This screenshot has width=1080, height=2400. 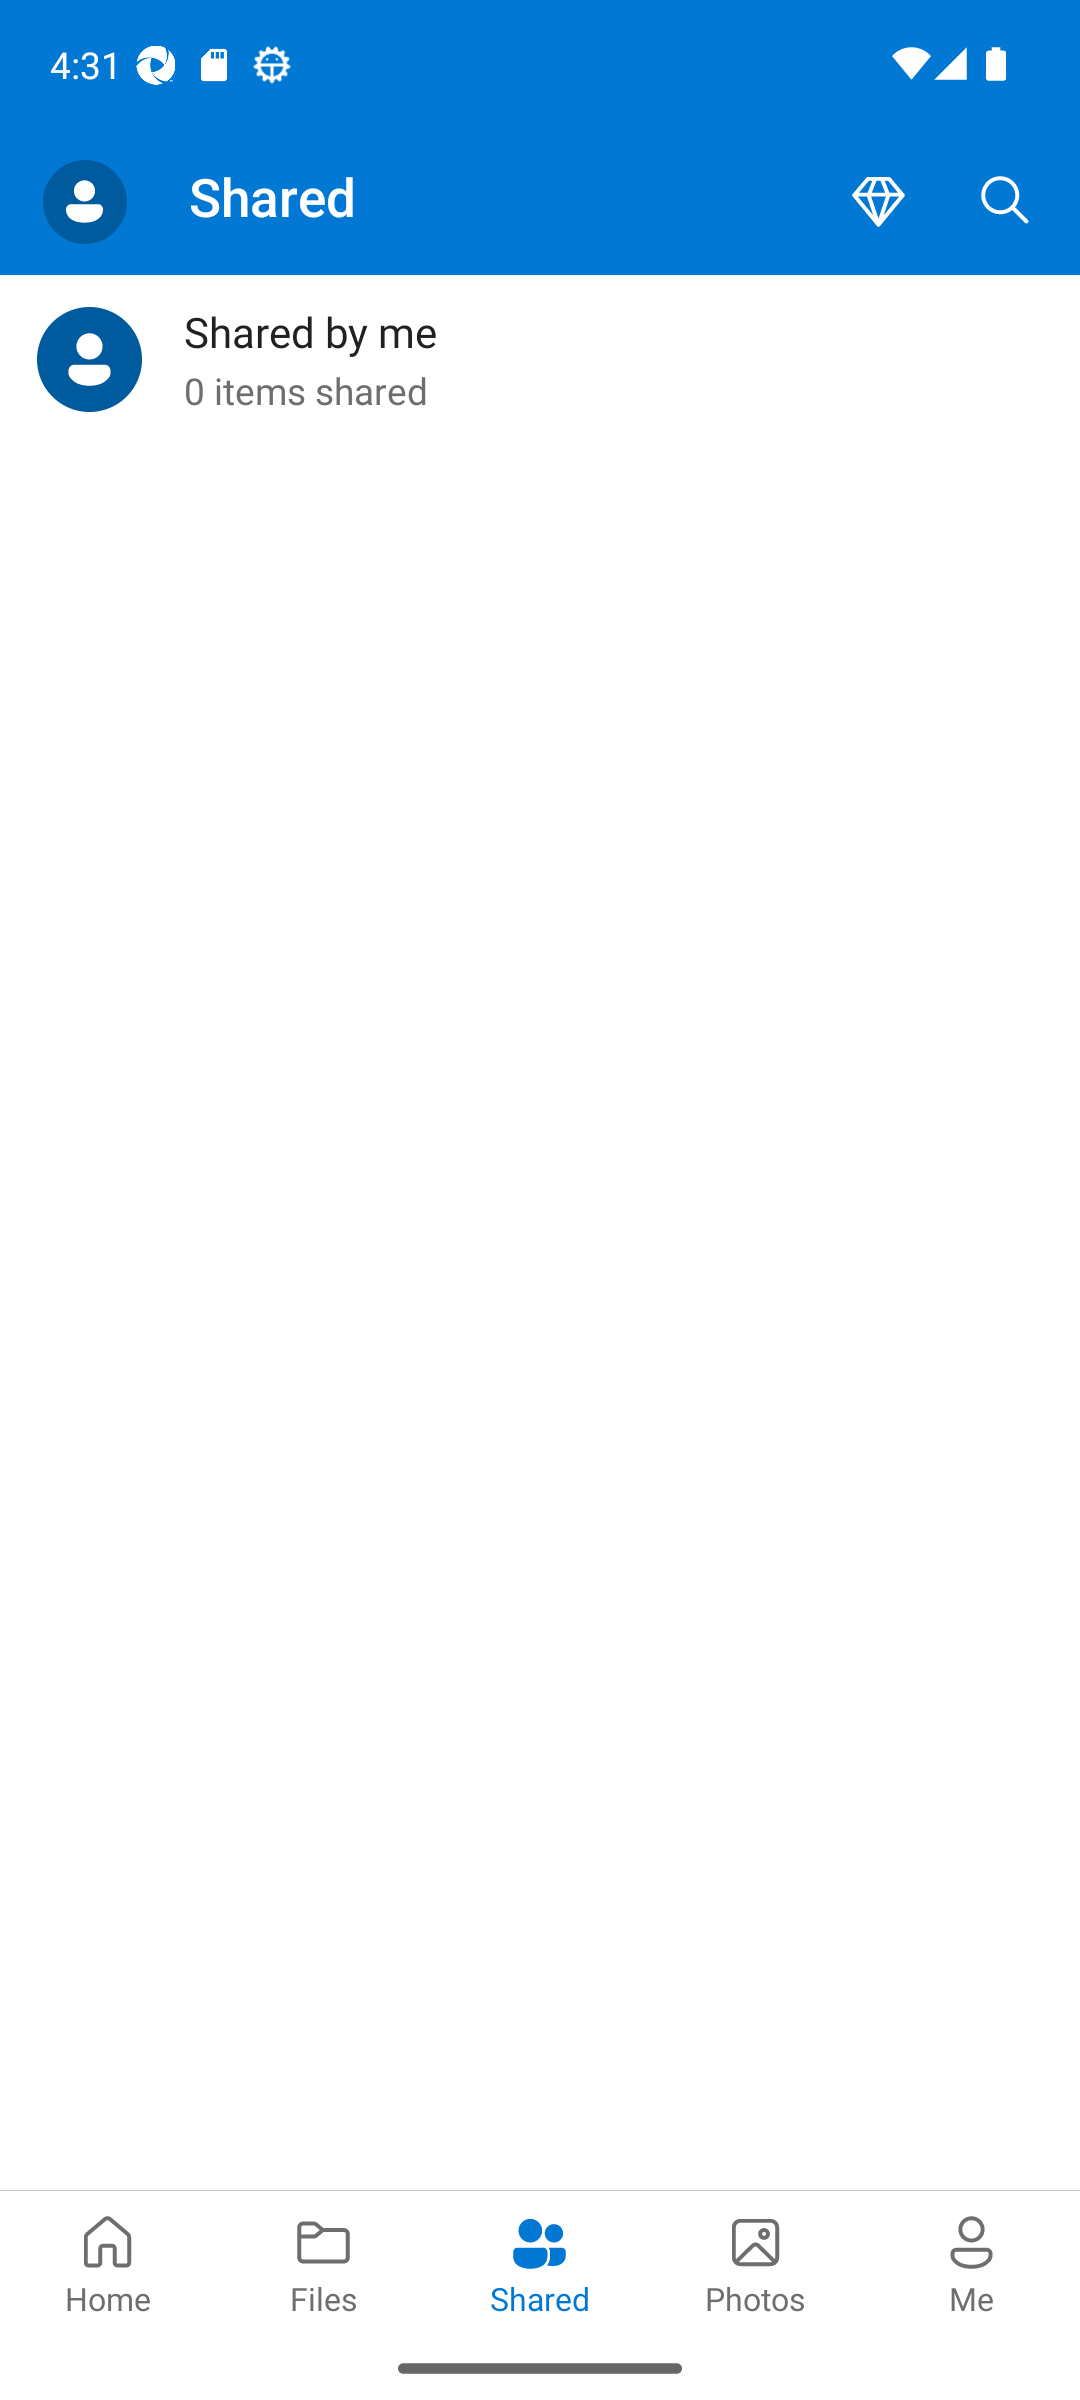 What do you see at coordinates (972, 2262) in the screenshot?
I see `Me pivot Me` at bounding box center [972, 2262].